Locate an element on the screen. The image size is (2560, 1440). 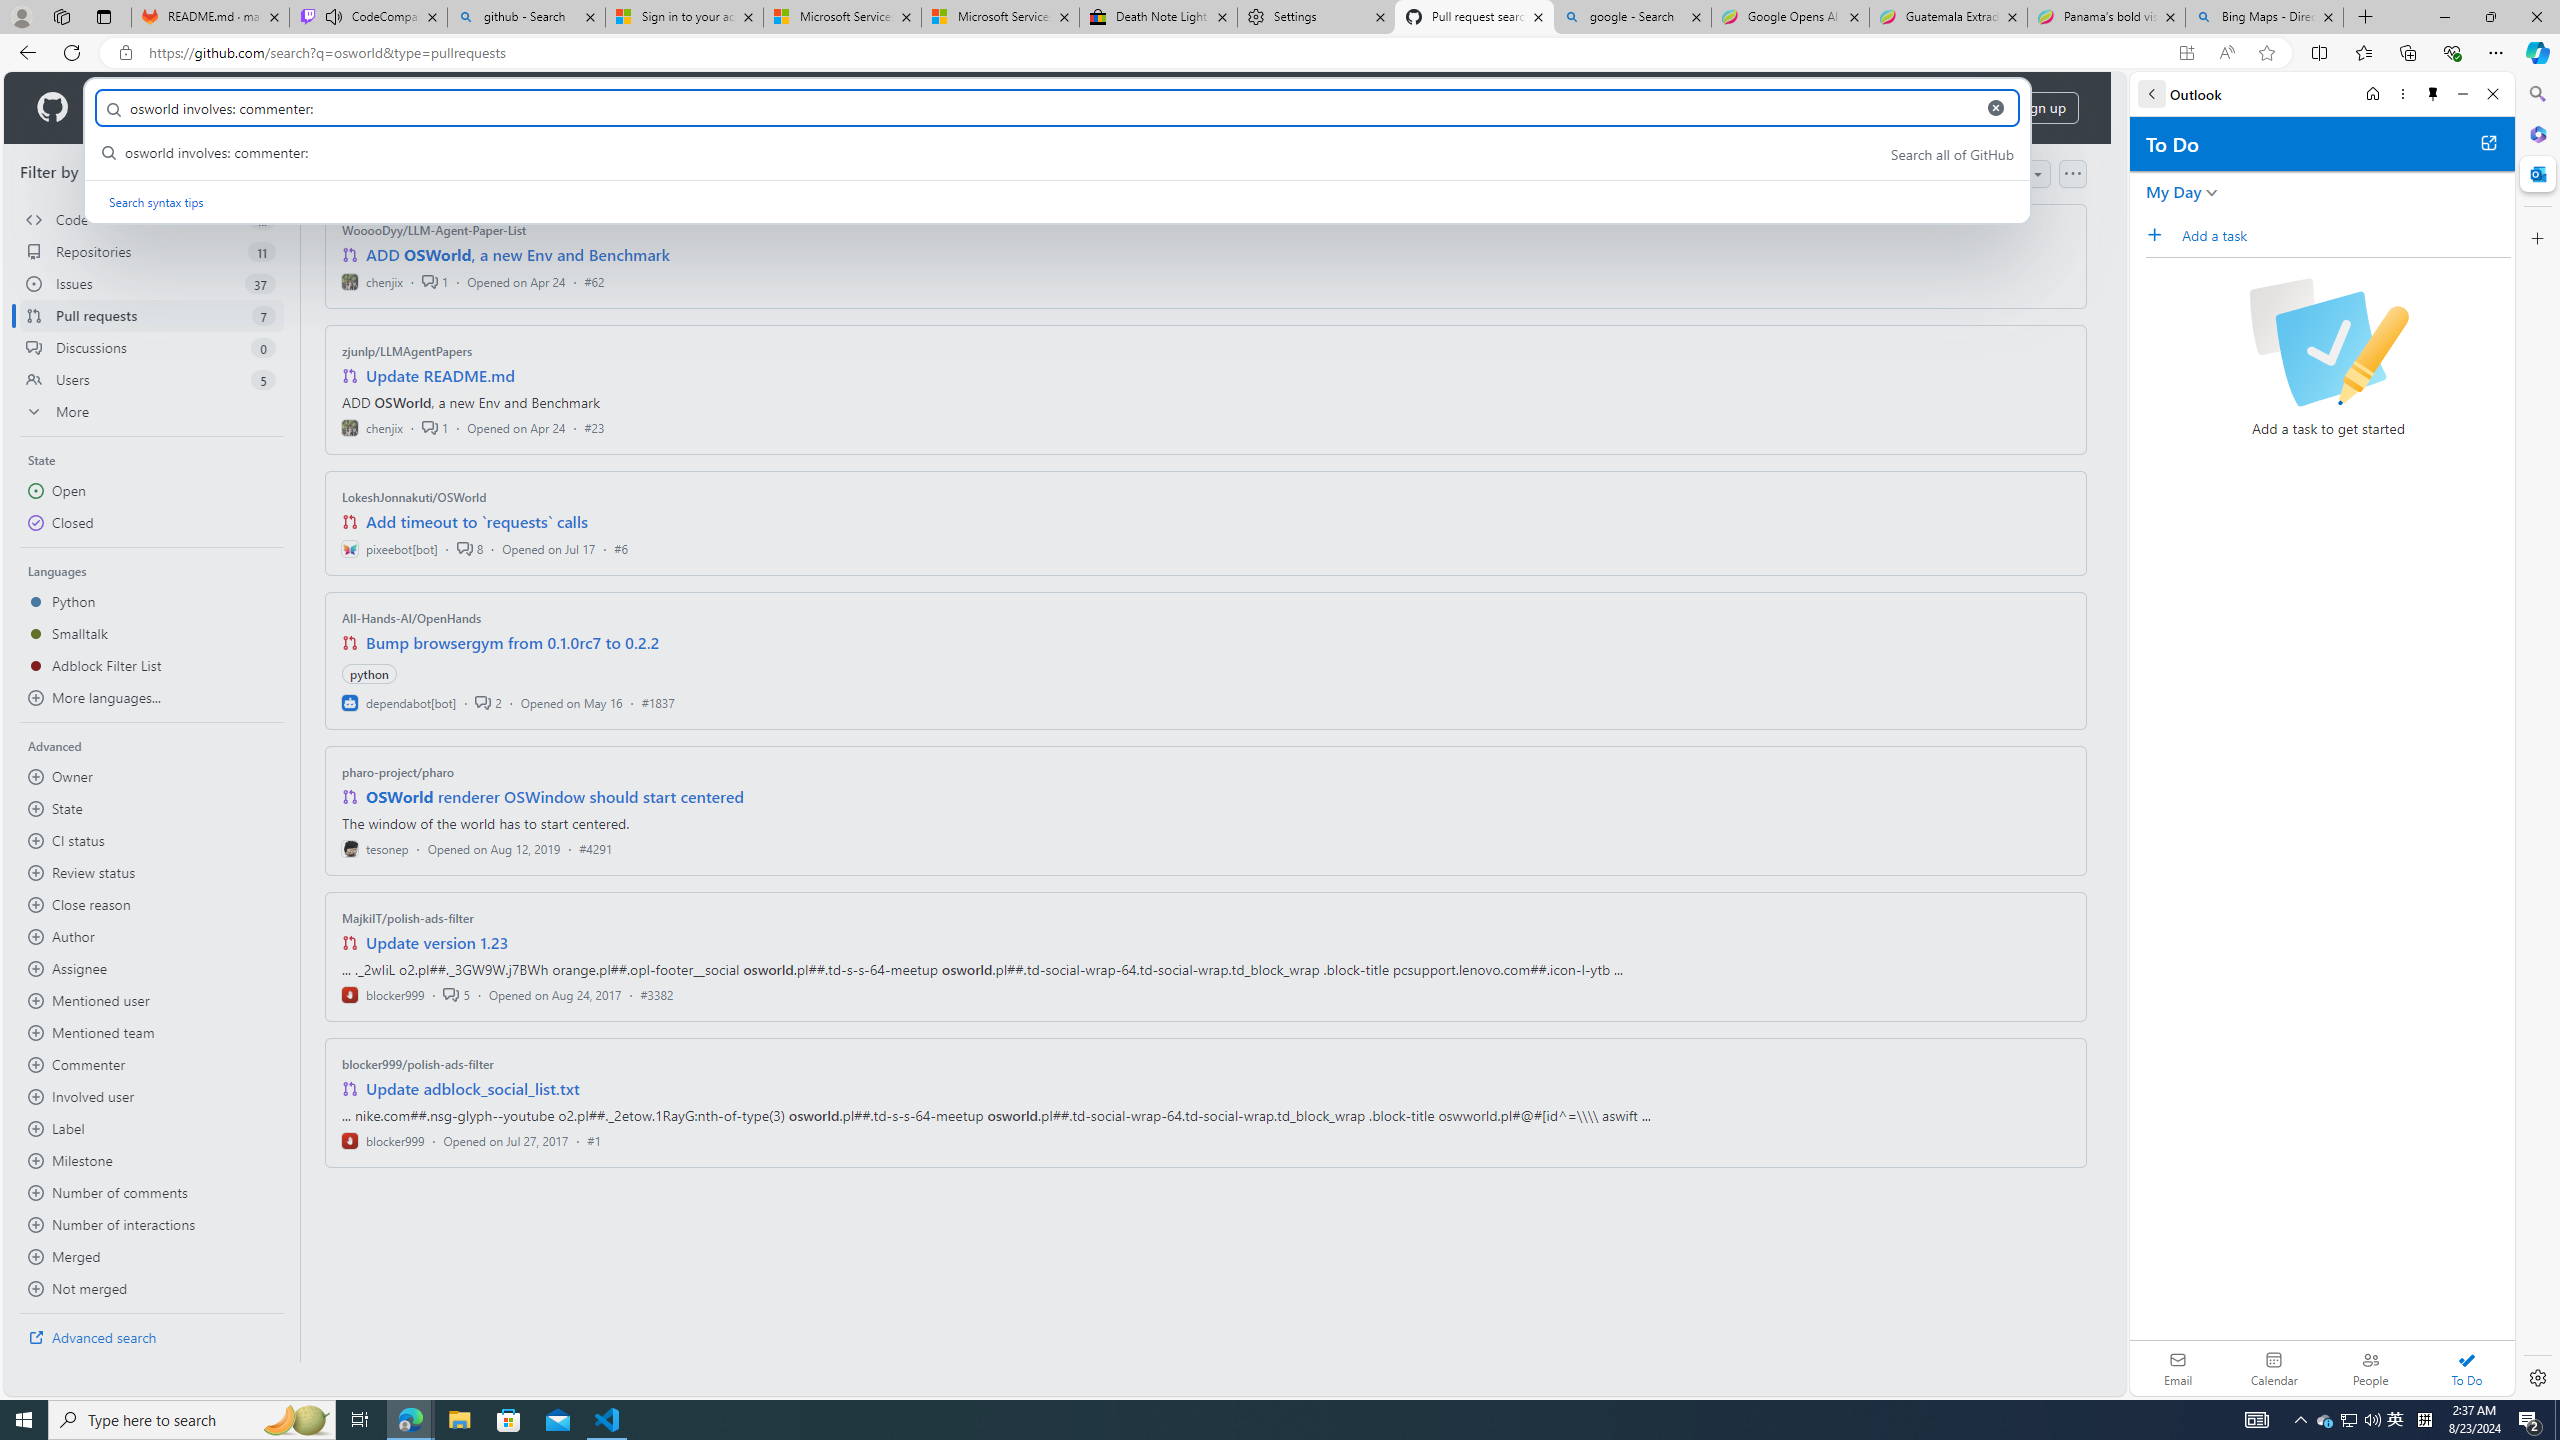
Mute tab is located at coordinates (334, 16).